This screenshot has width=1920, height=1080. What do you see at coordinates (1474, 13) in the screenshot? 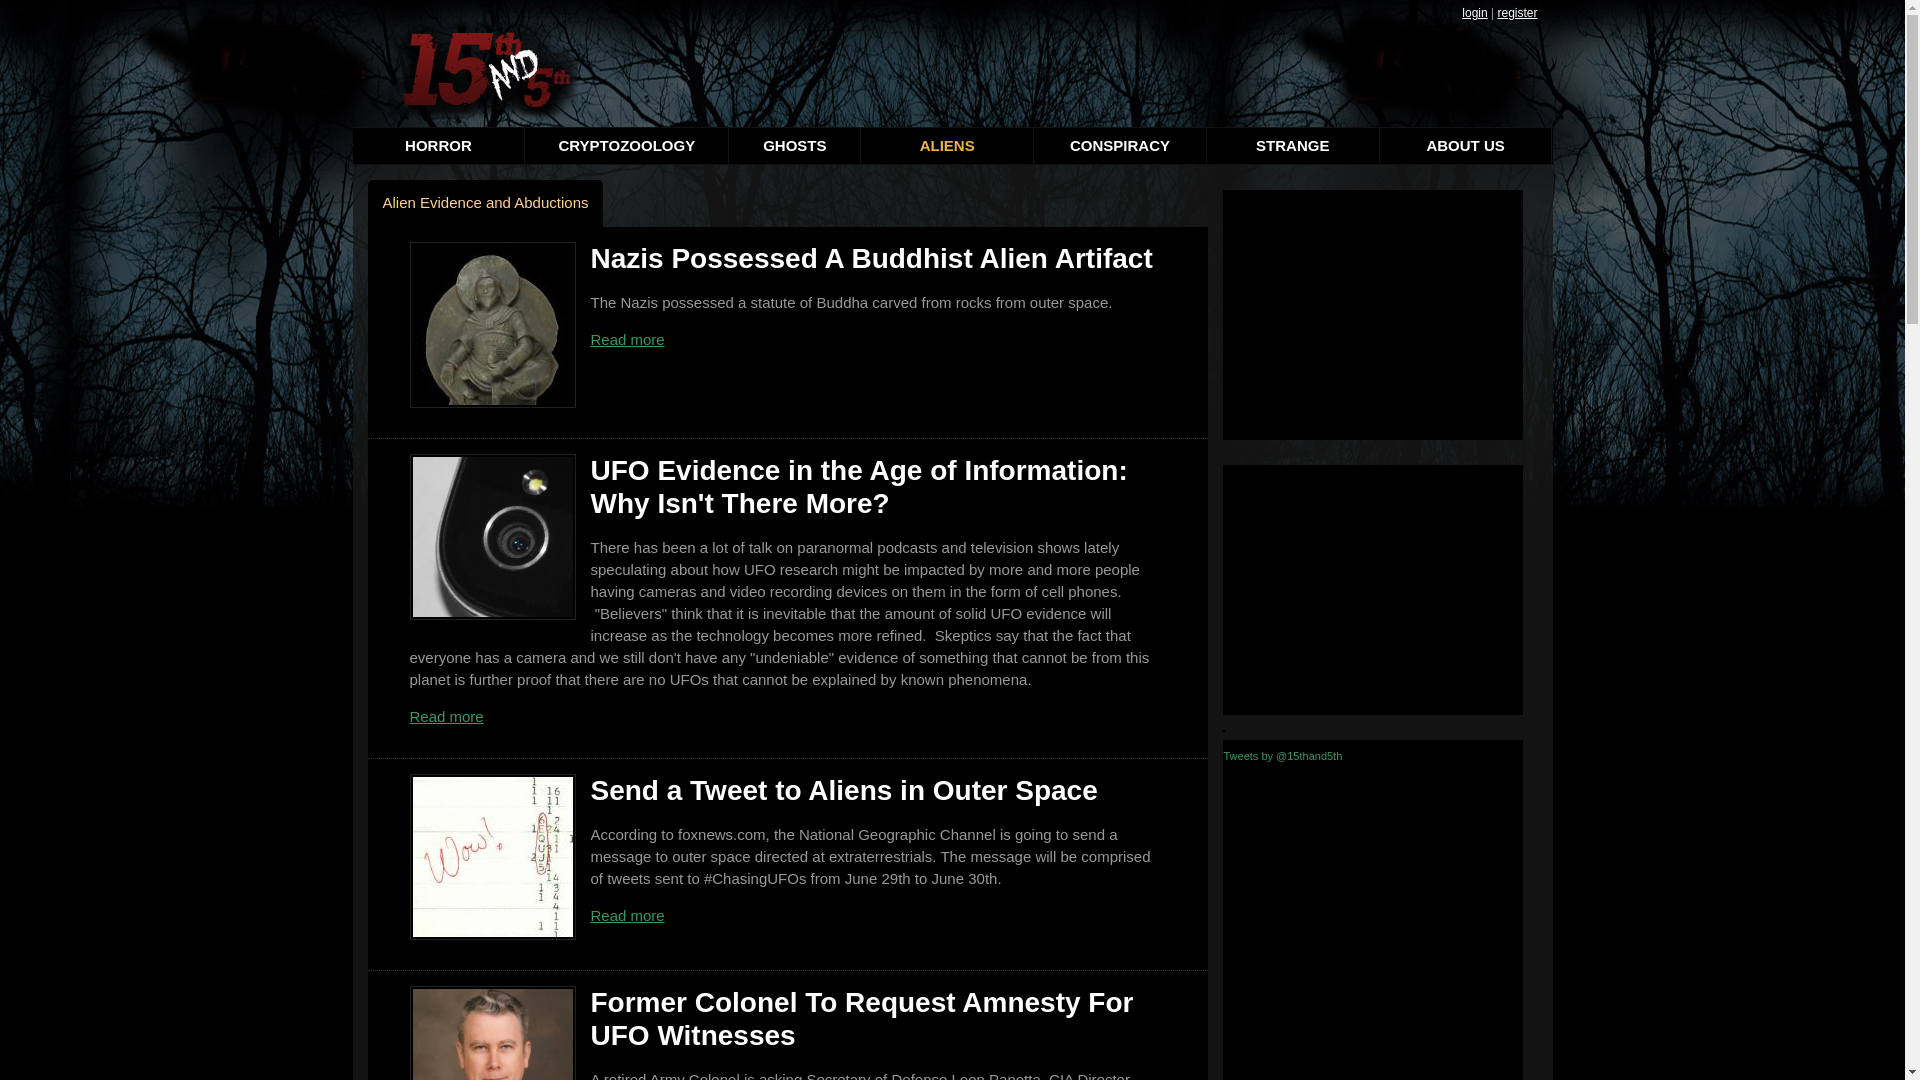
I see `login` at bounding box center [1474, 13].